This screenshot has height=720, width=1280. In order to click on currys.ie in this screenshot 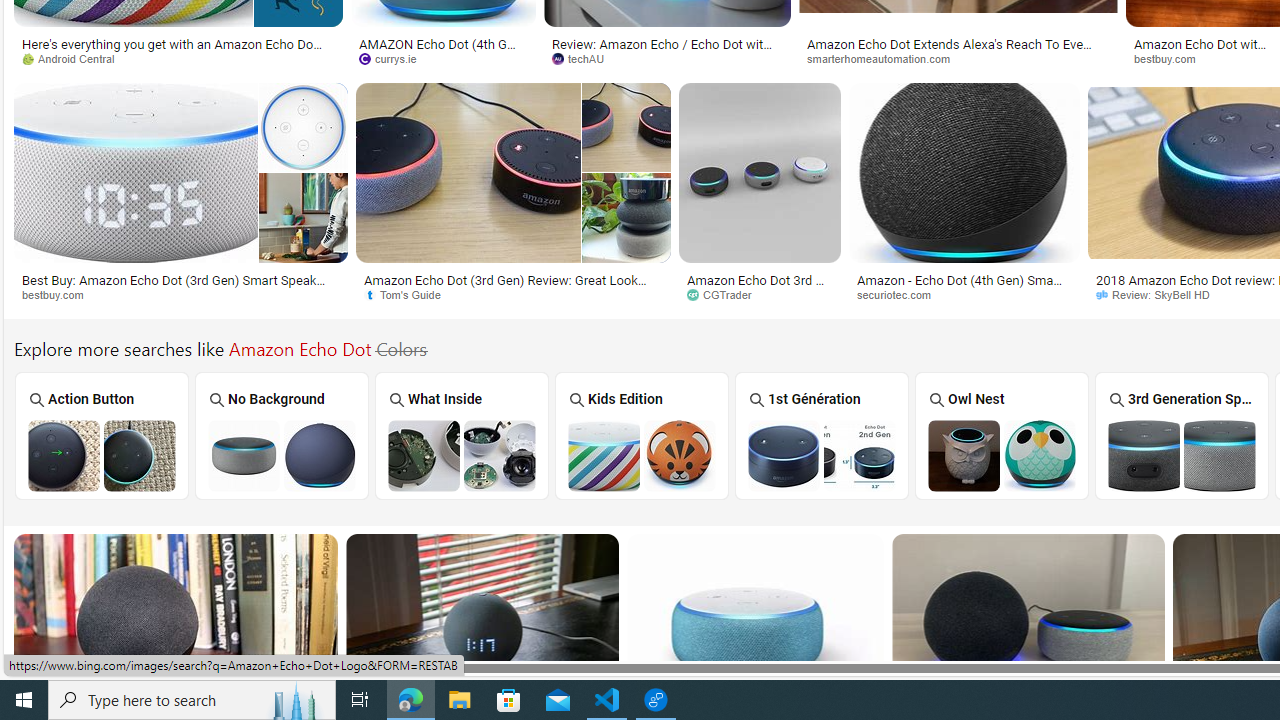, I will do `click(394, 58)`.